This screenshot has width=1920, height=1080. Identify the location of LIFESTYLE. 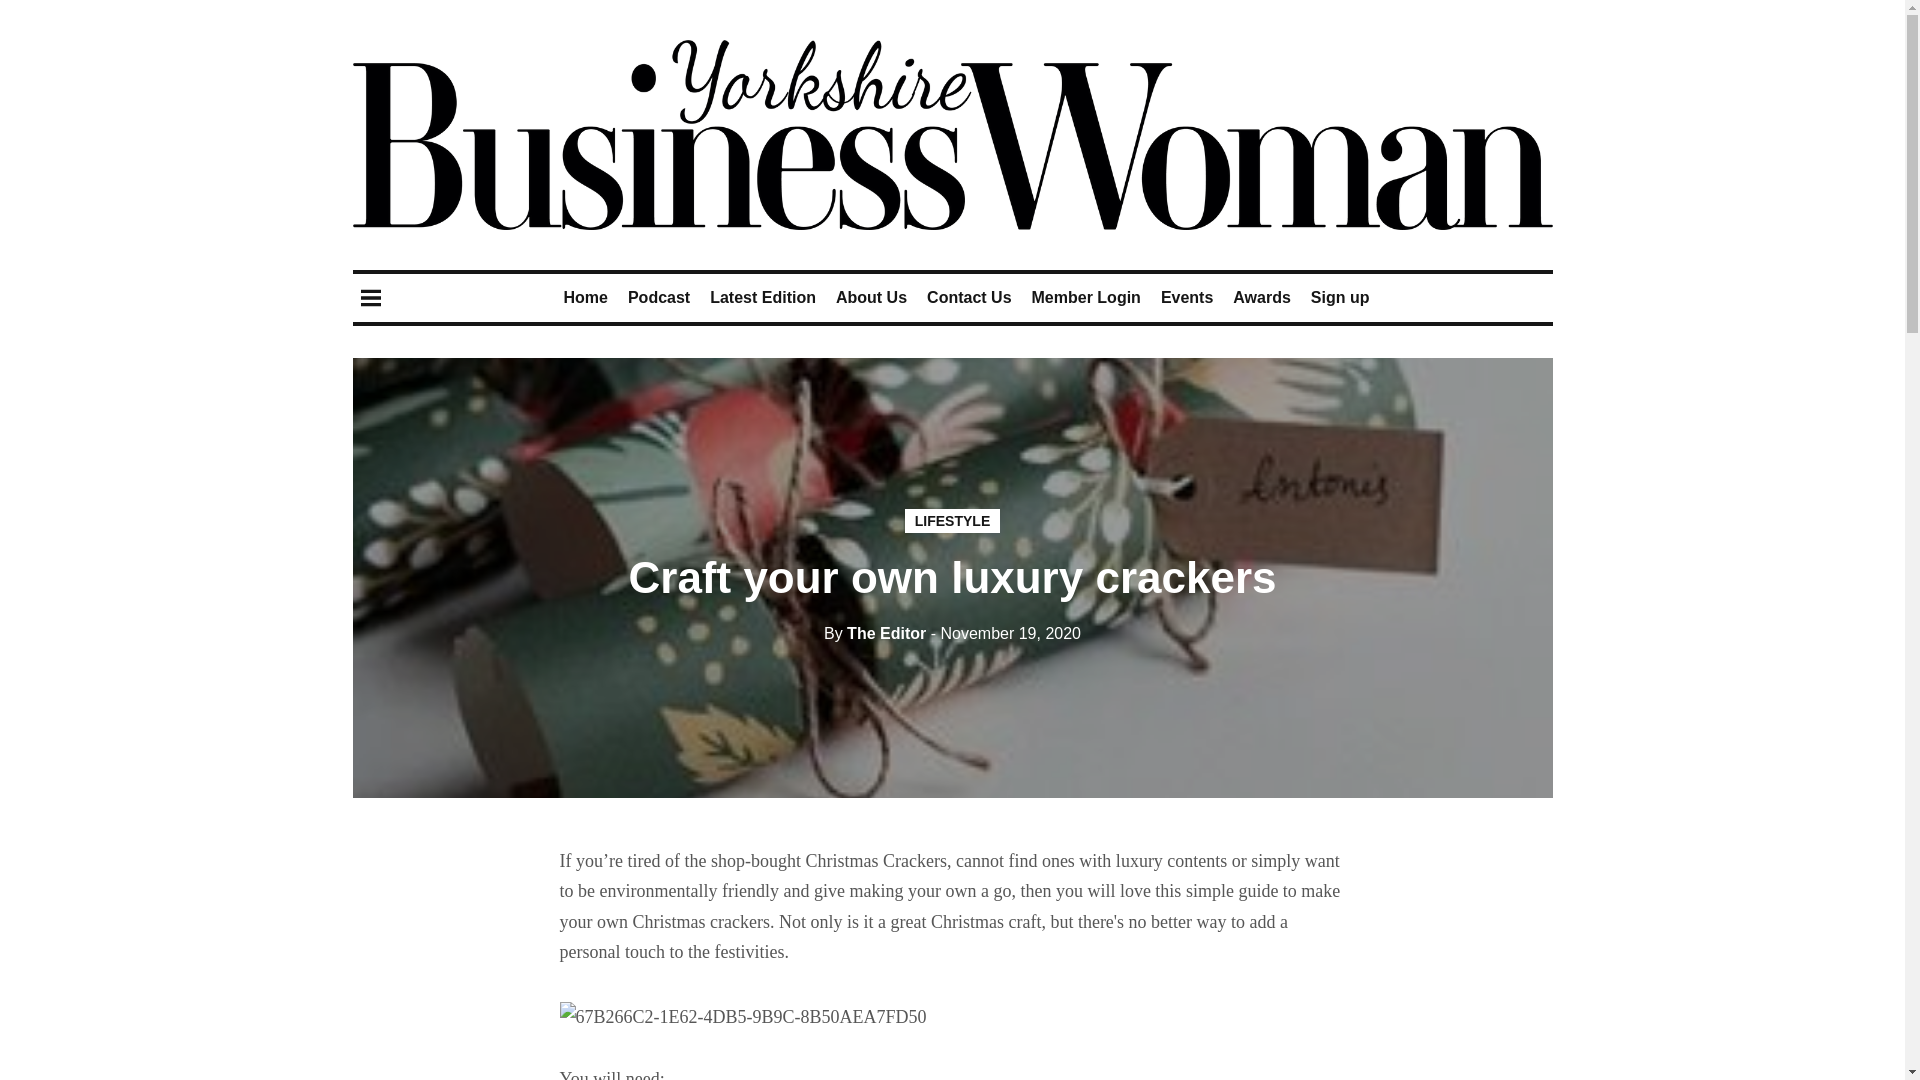
(952, 520).